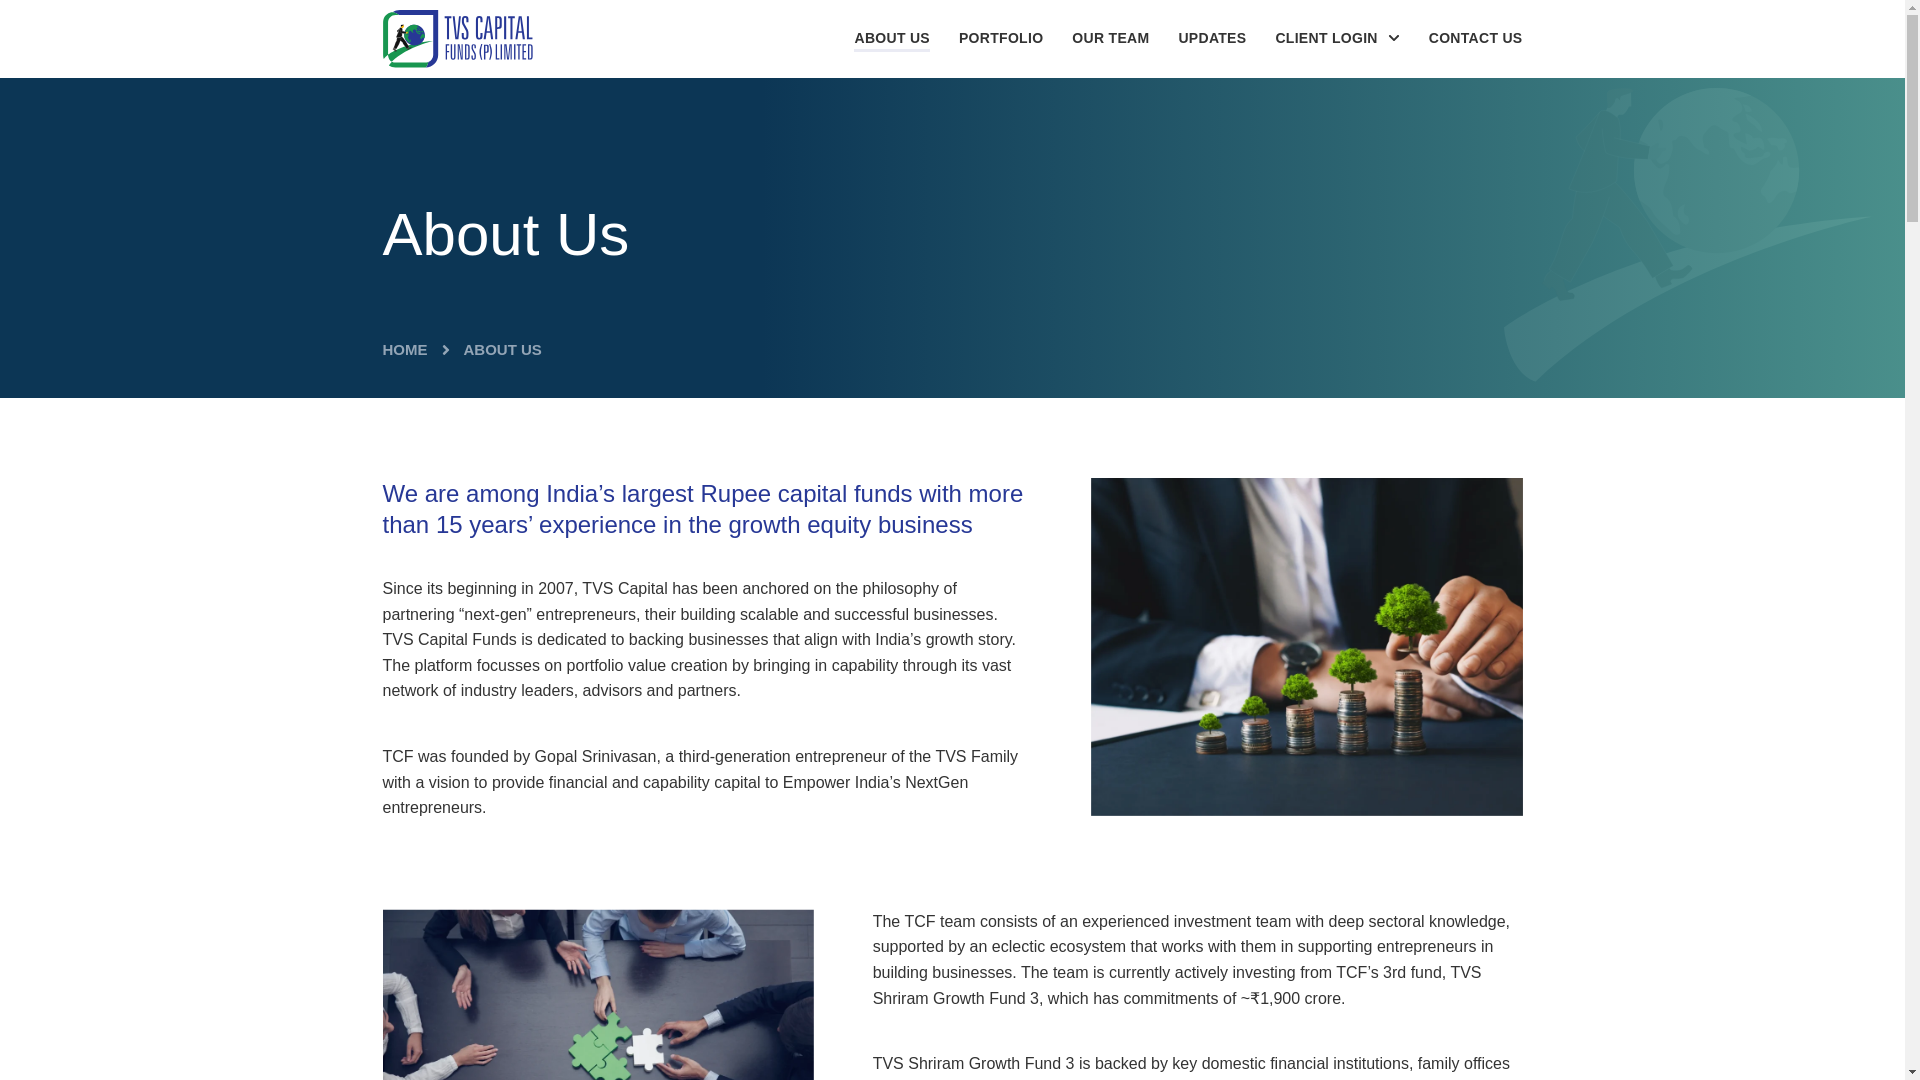  I want to click on CLIENT LOGIN, so click(1336, 38).